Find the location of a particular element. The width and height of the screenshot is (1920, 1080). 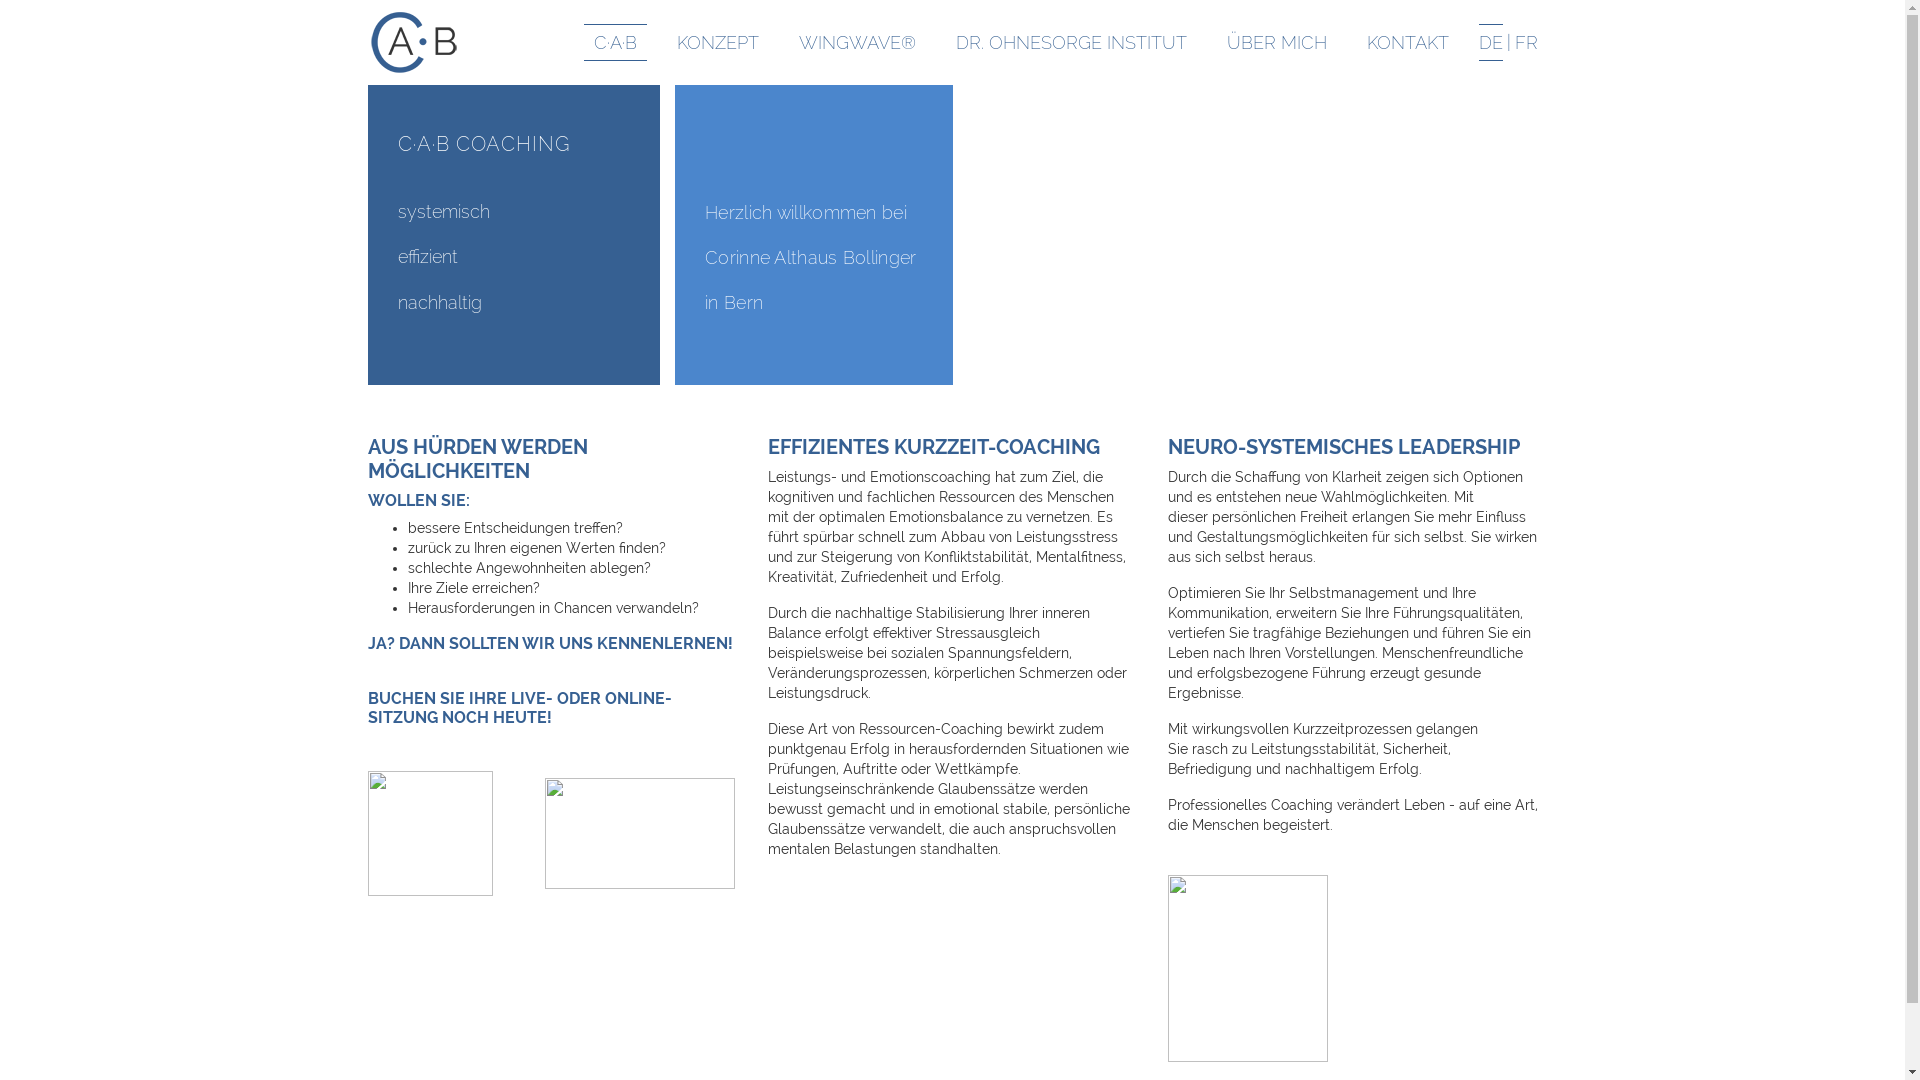

DE is located at coordinates (1490, 43).